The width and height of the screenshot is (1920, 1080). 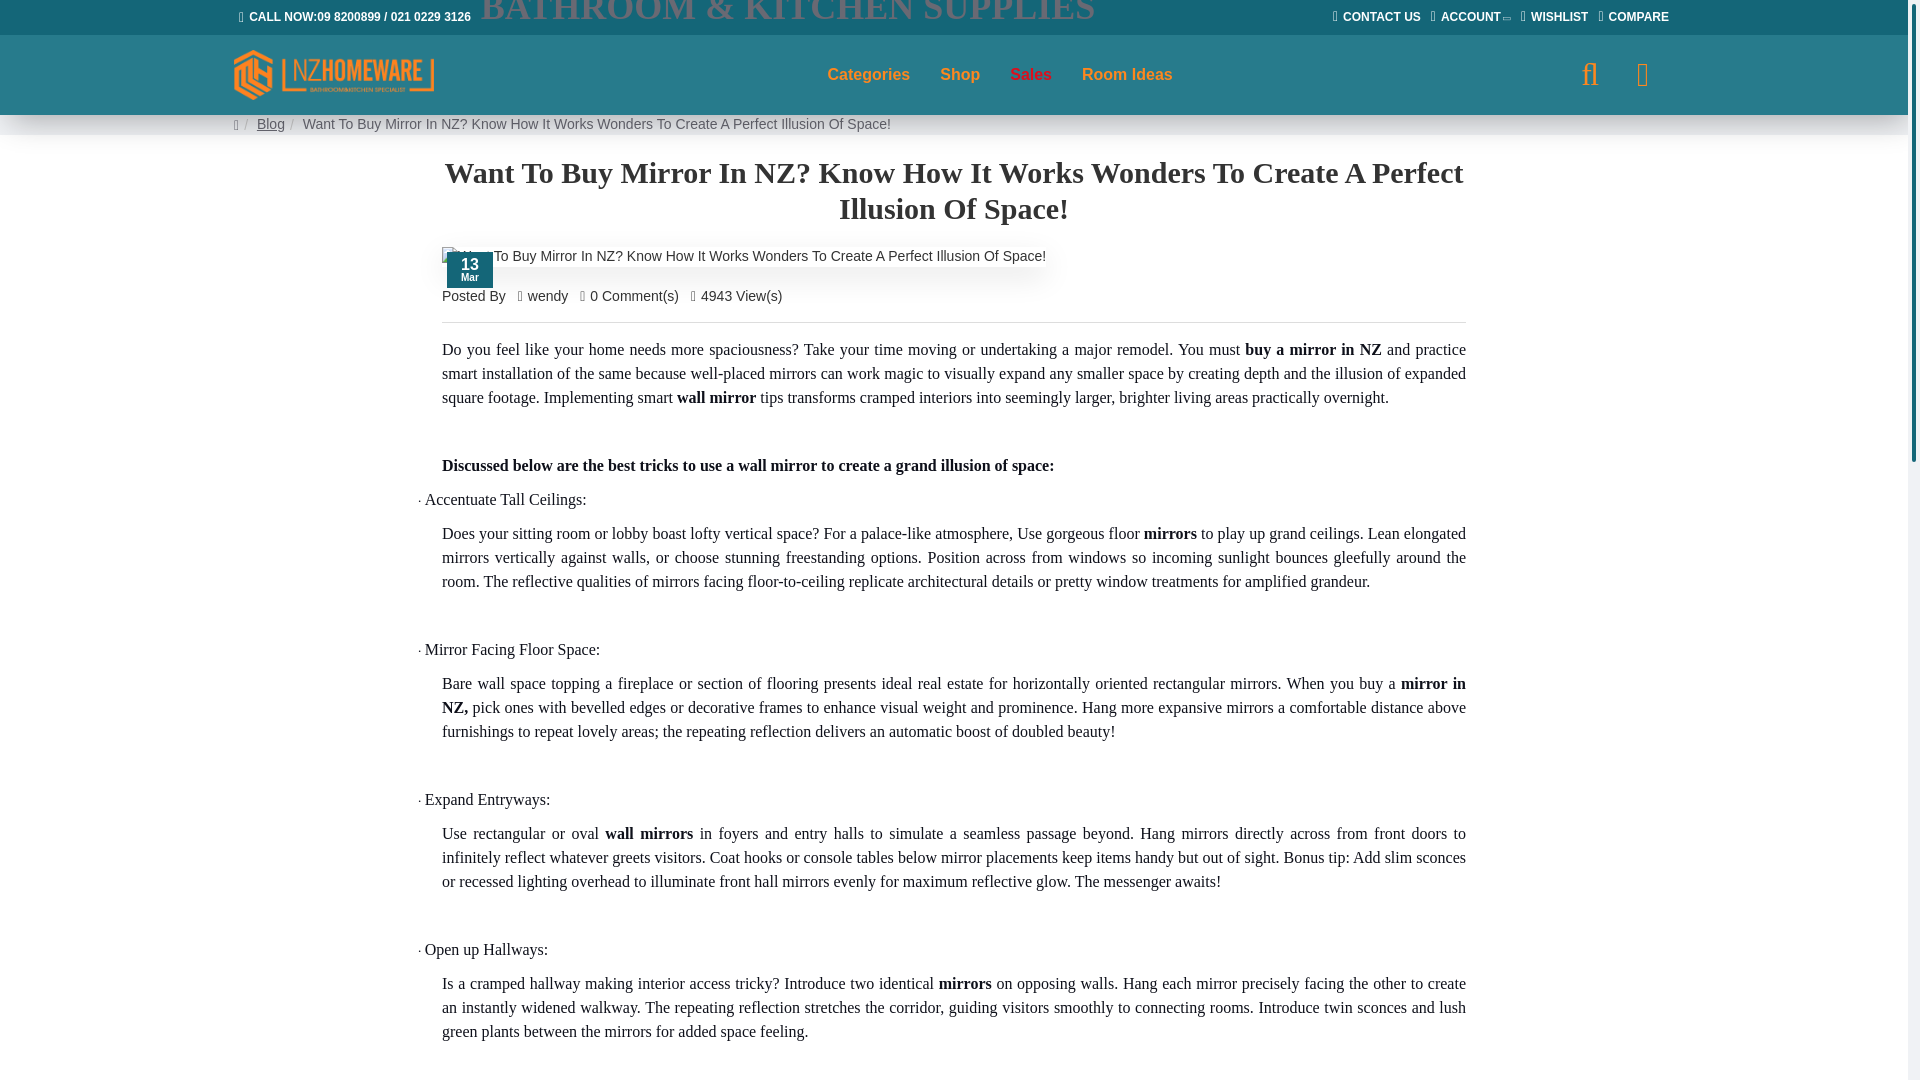 I want to click on NZHomeware, so click(x=334, y=75).